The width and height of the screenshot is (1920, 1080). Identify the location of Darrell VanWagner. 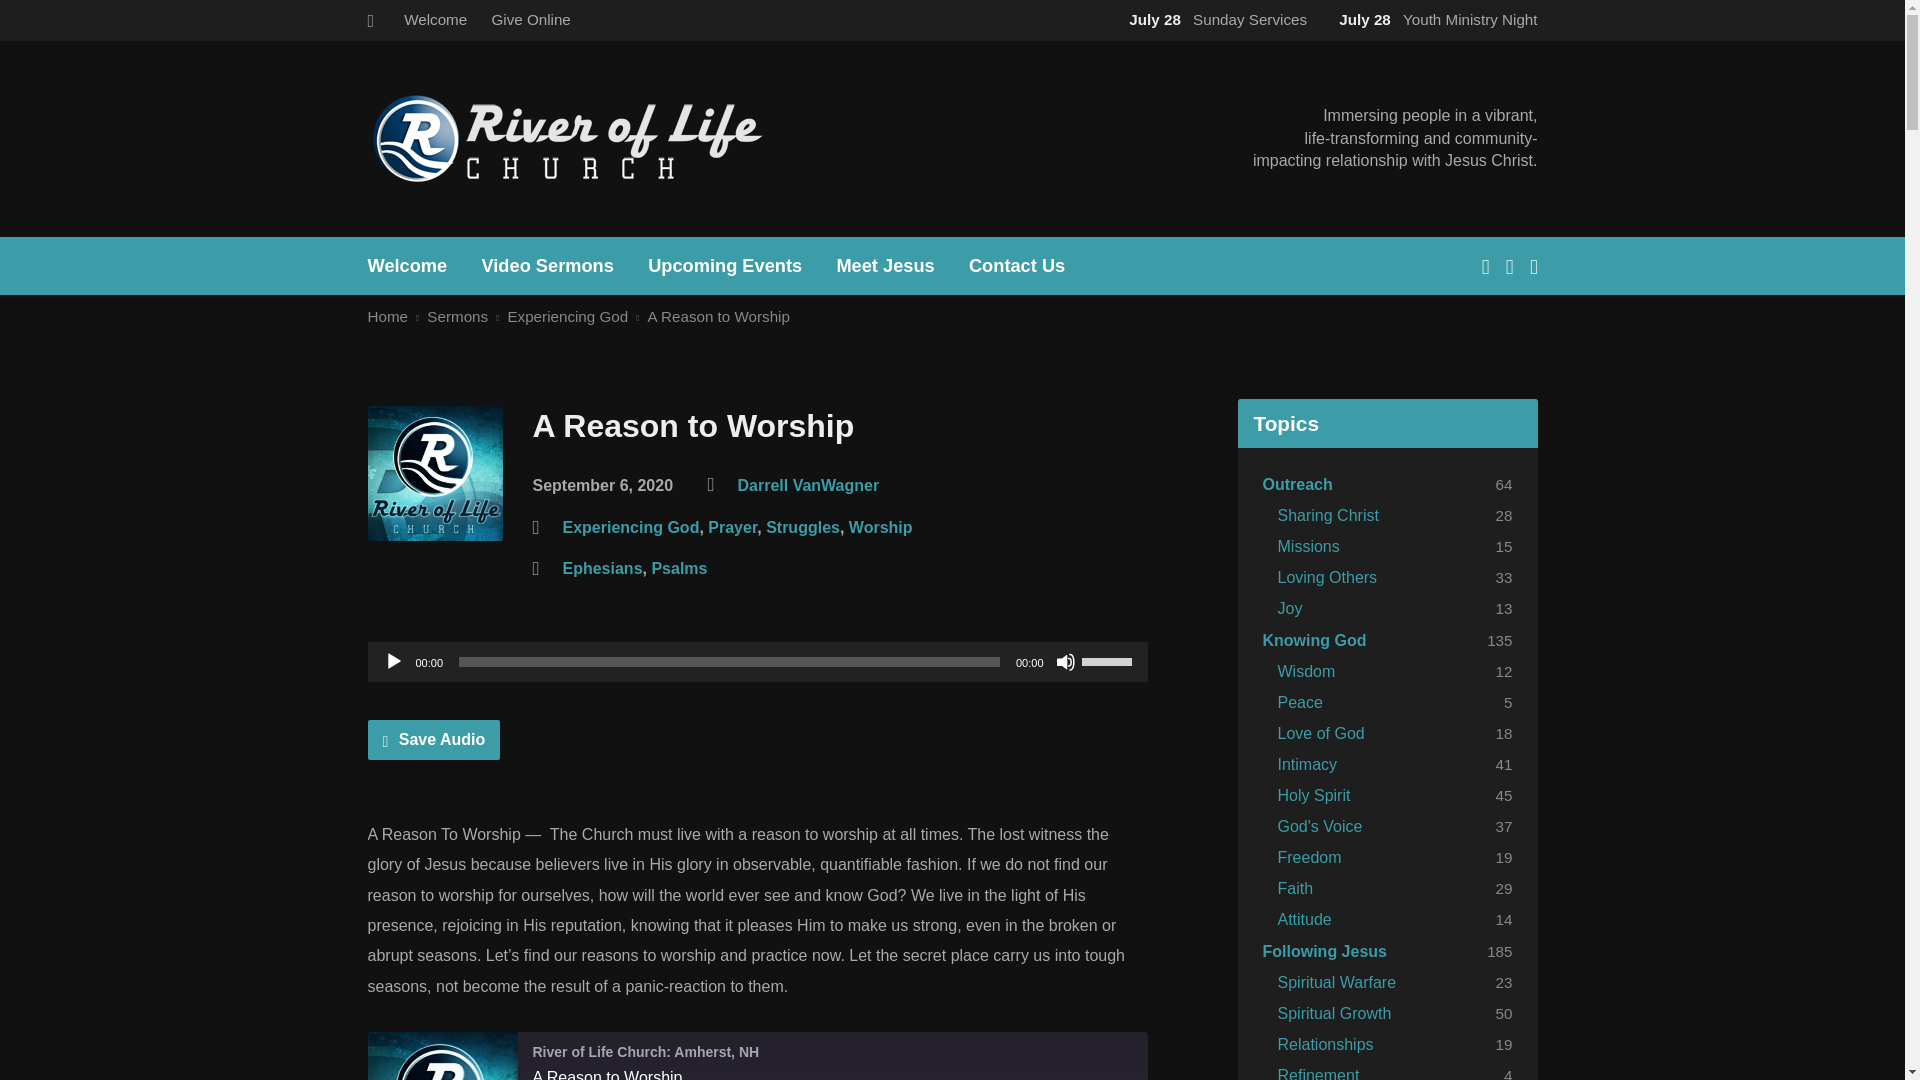
(808, 485).